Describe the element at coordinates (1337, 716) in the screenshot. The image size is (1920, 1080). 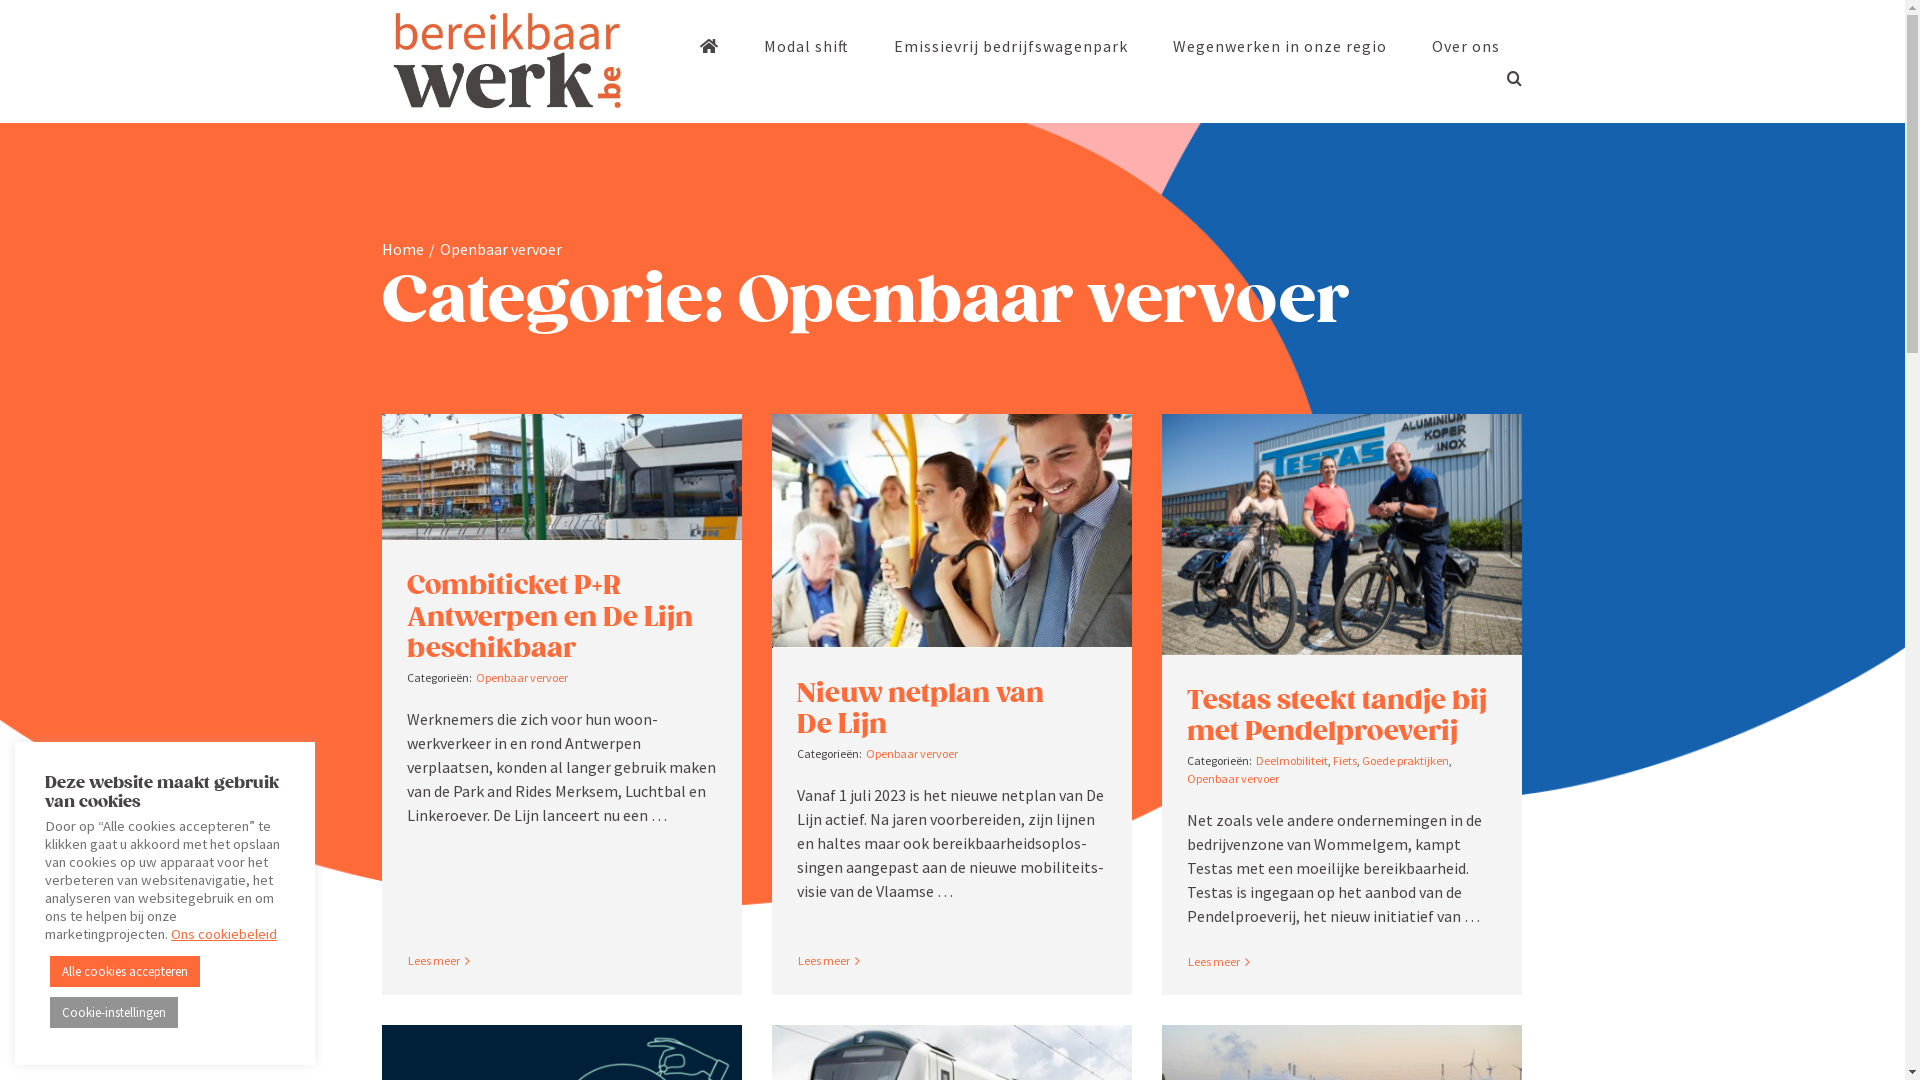
I see `Testas steekt tandje bij met Pendelproeverij` at that location.